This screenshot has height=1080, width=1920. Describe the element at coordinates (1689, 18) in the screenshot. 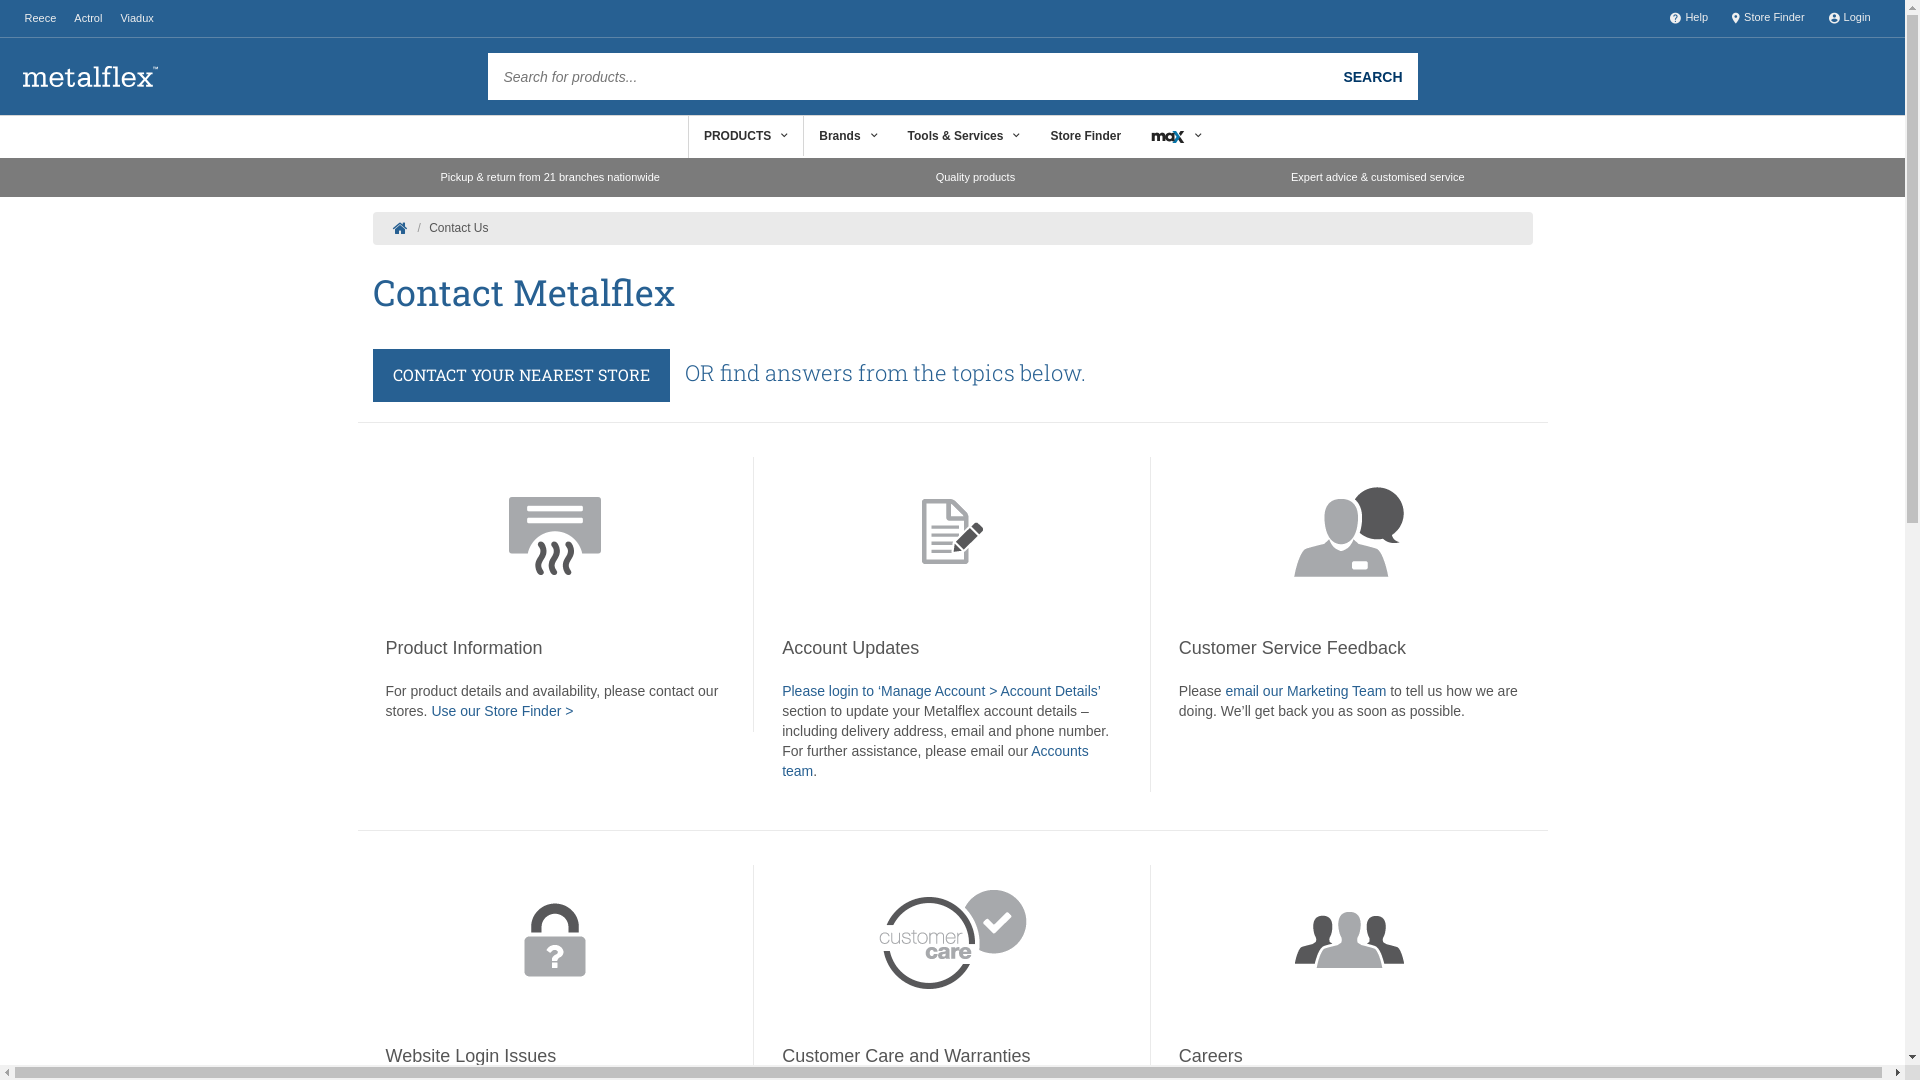

I see `Help` at that location.